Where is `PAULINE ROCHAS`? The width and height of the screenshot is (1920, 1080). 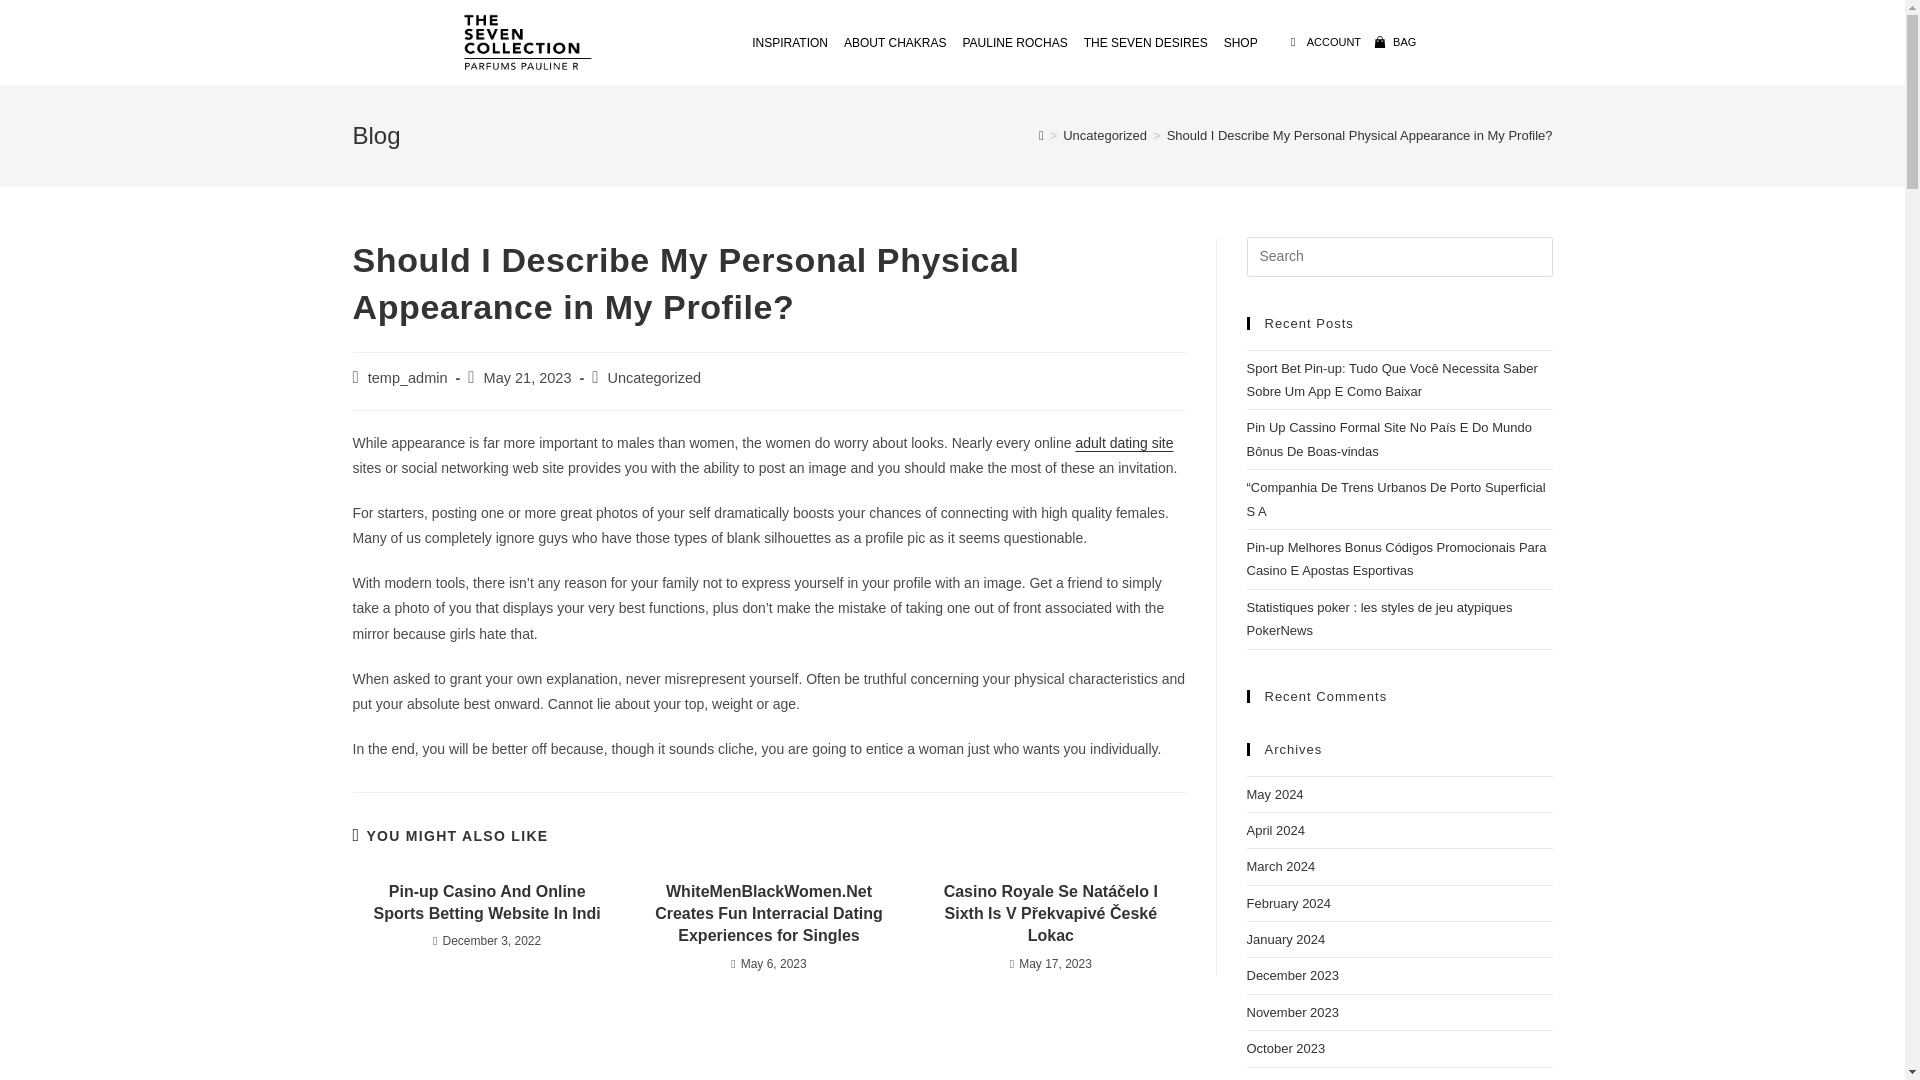
PAULINE ROCHAS is located at coordinates (1014, 42).